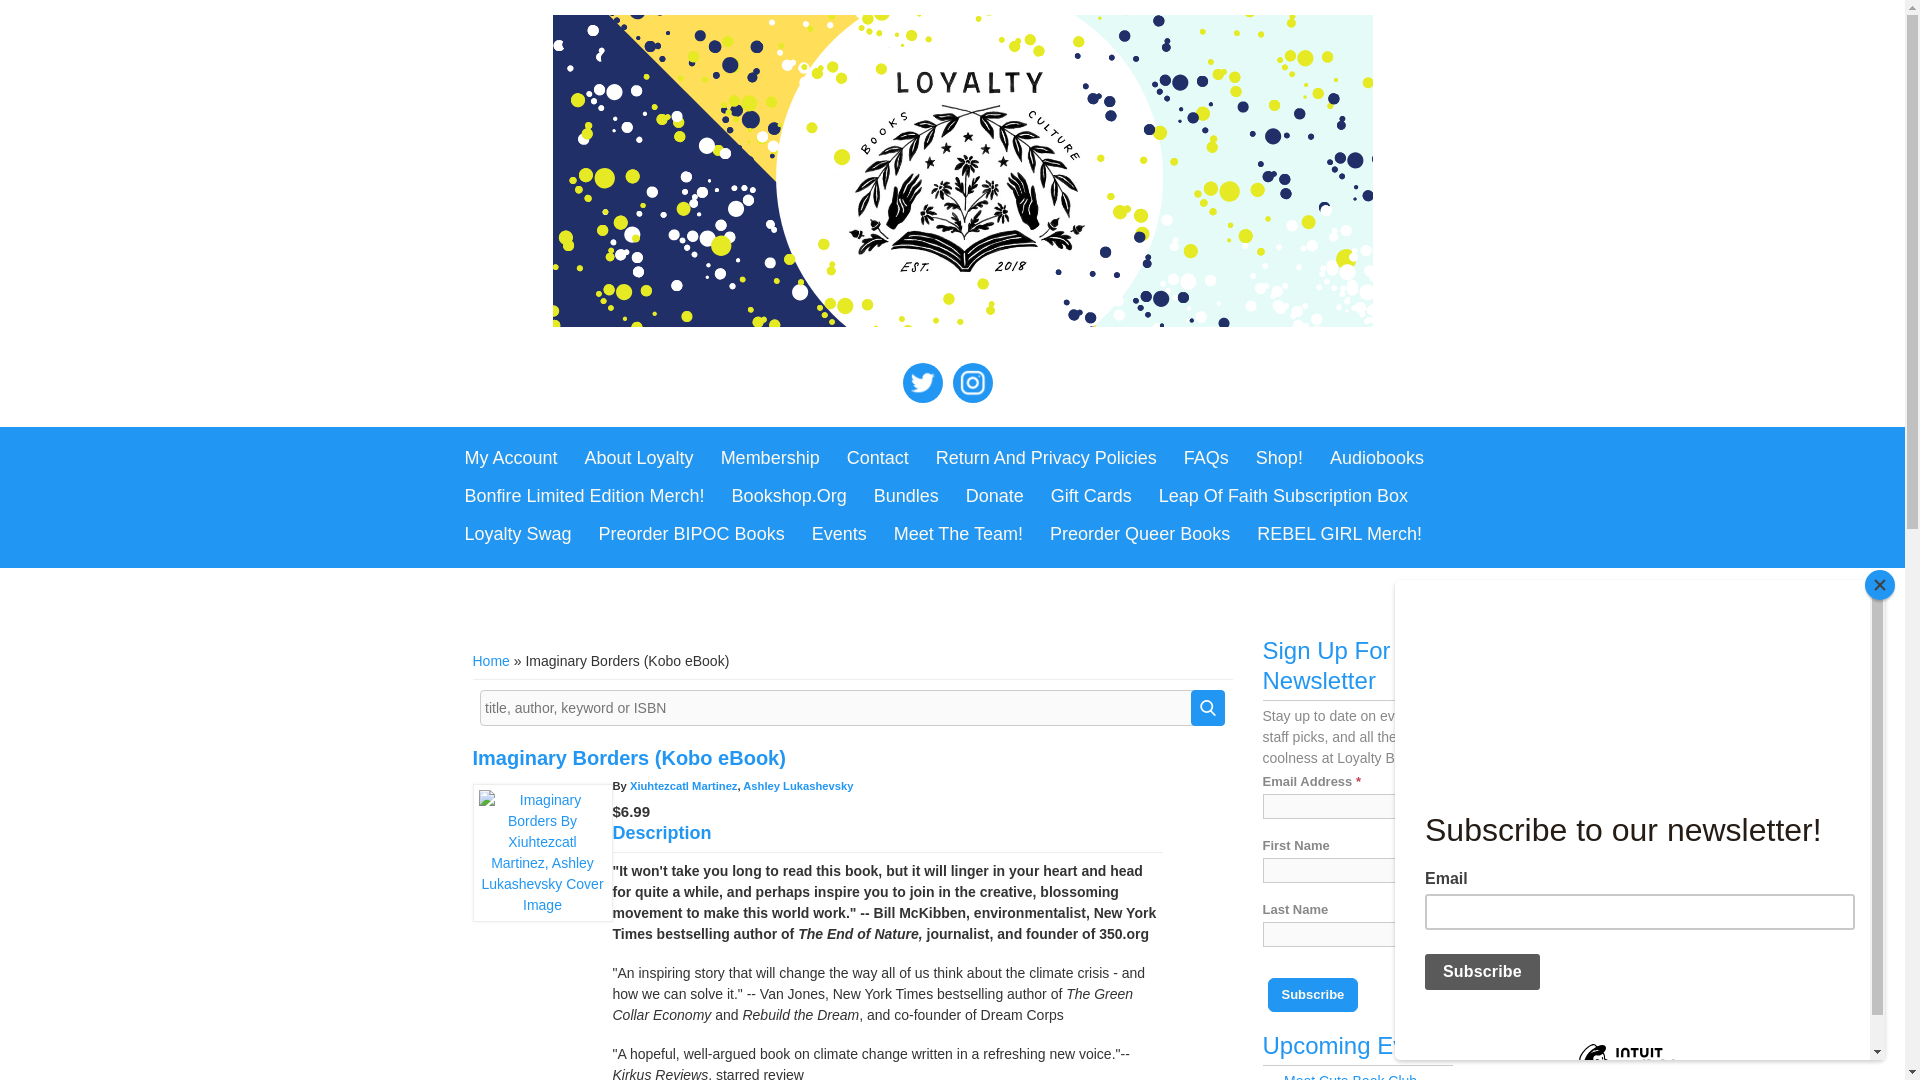 The image size is (1920, 1080). I want to click on Loyalty Swag, so click(517, 535).